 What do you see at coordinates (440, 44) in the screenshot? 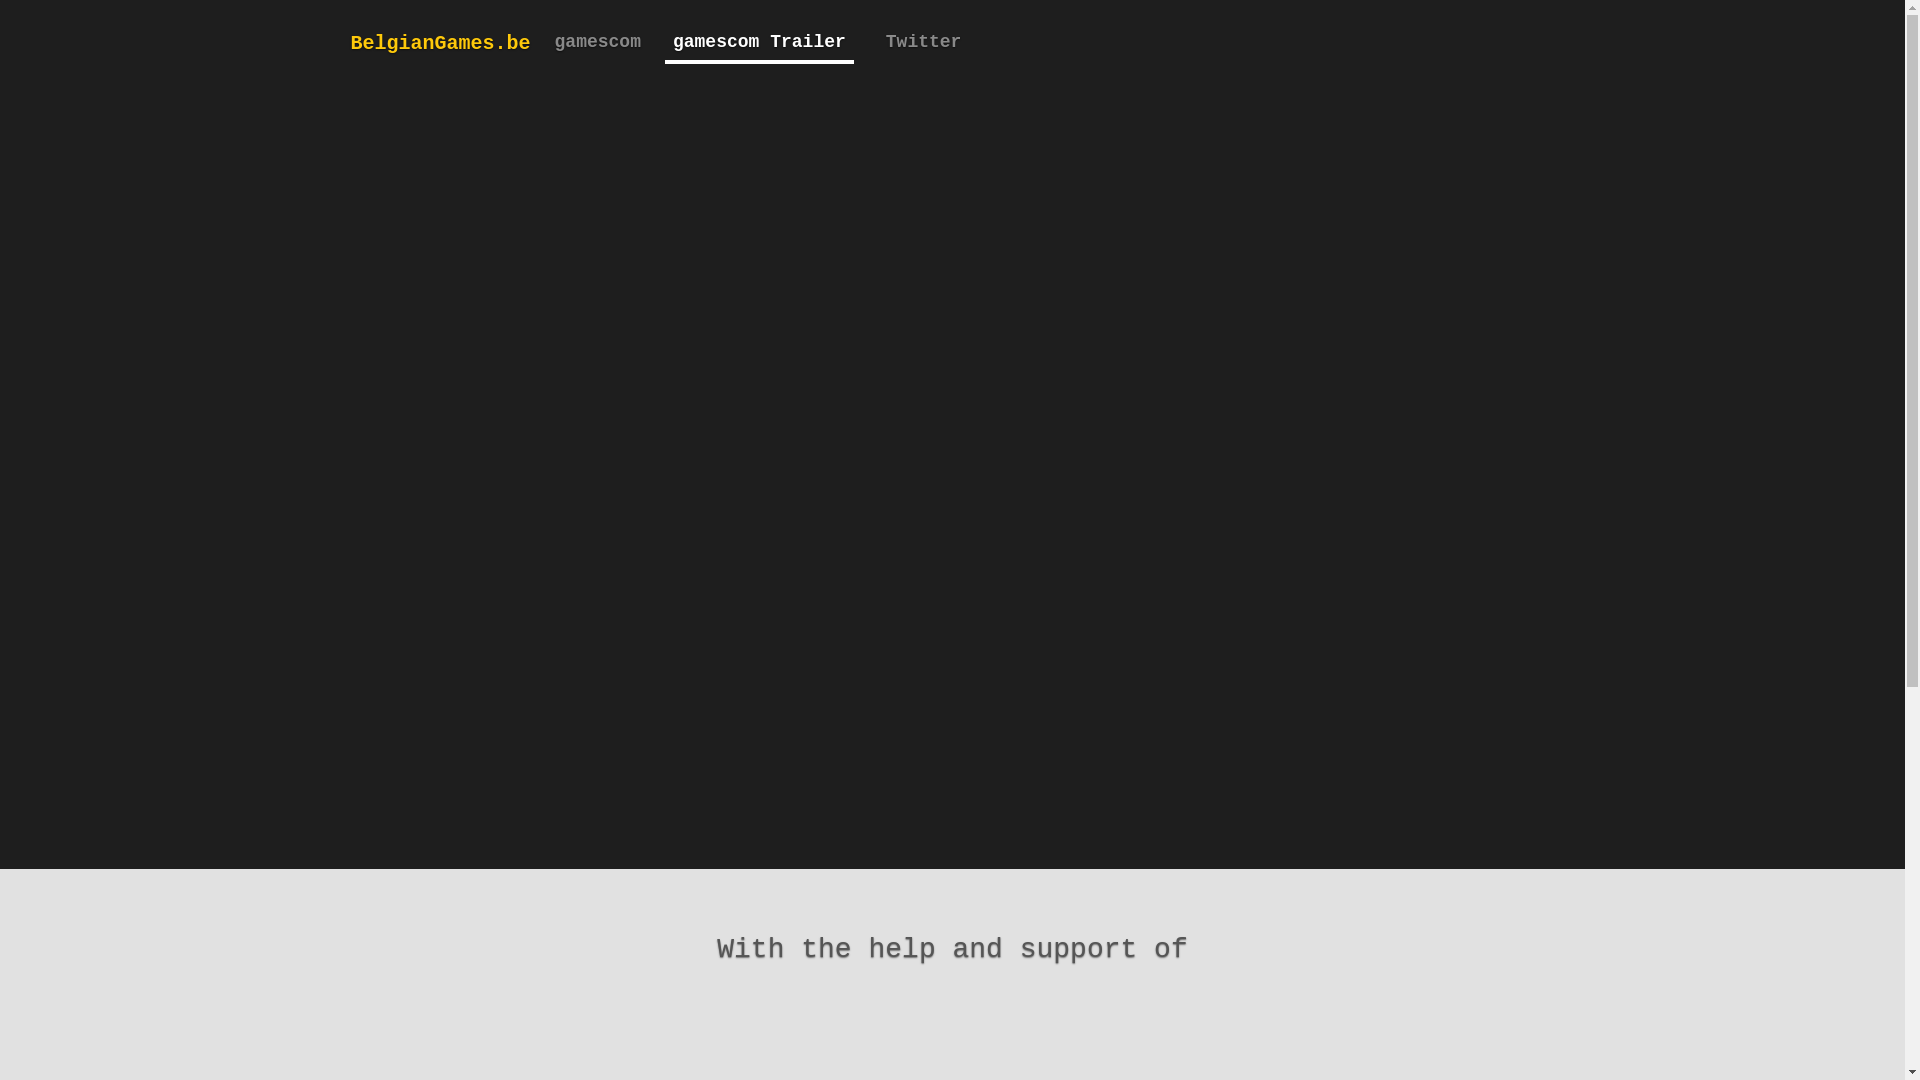
I see `BelgianGames.be` at bounding box center [440, 44].